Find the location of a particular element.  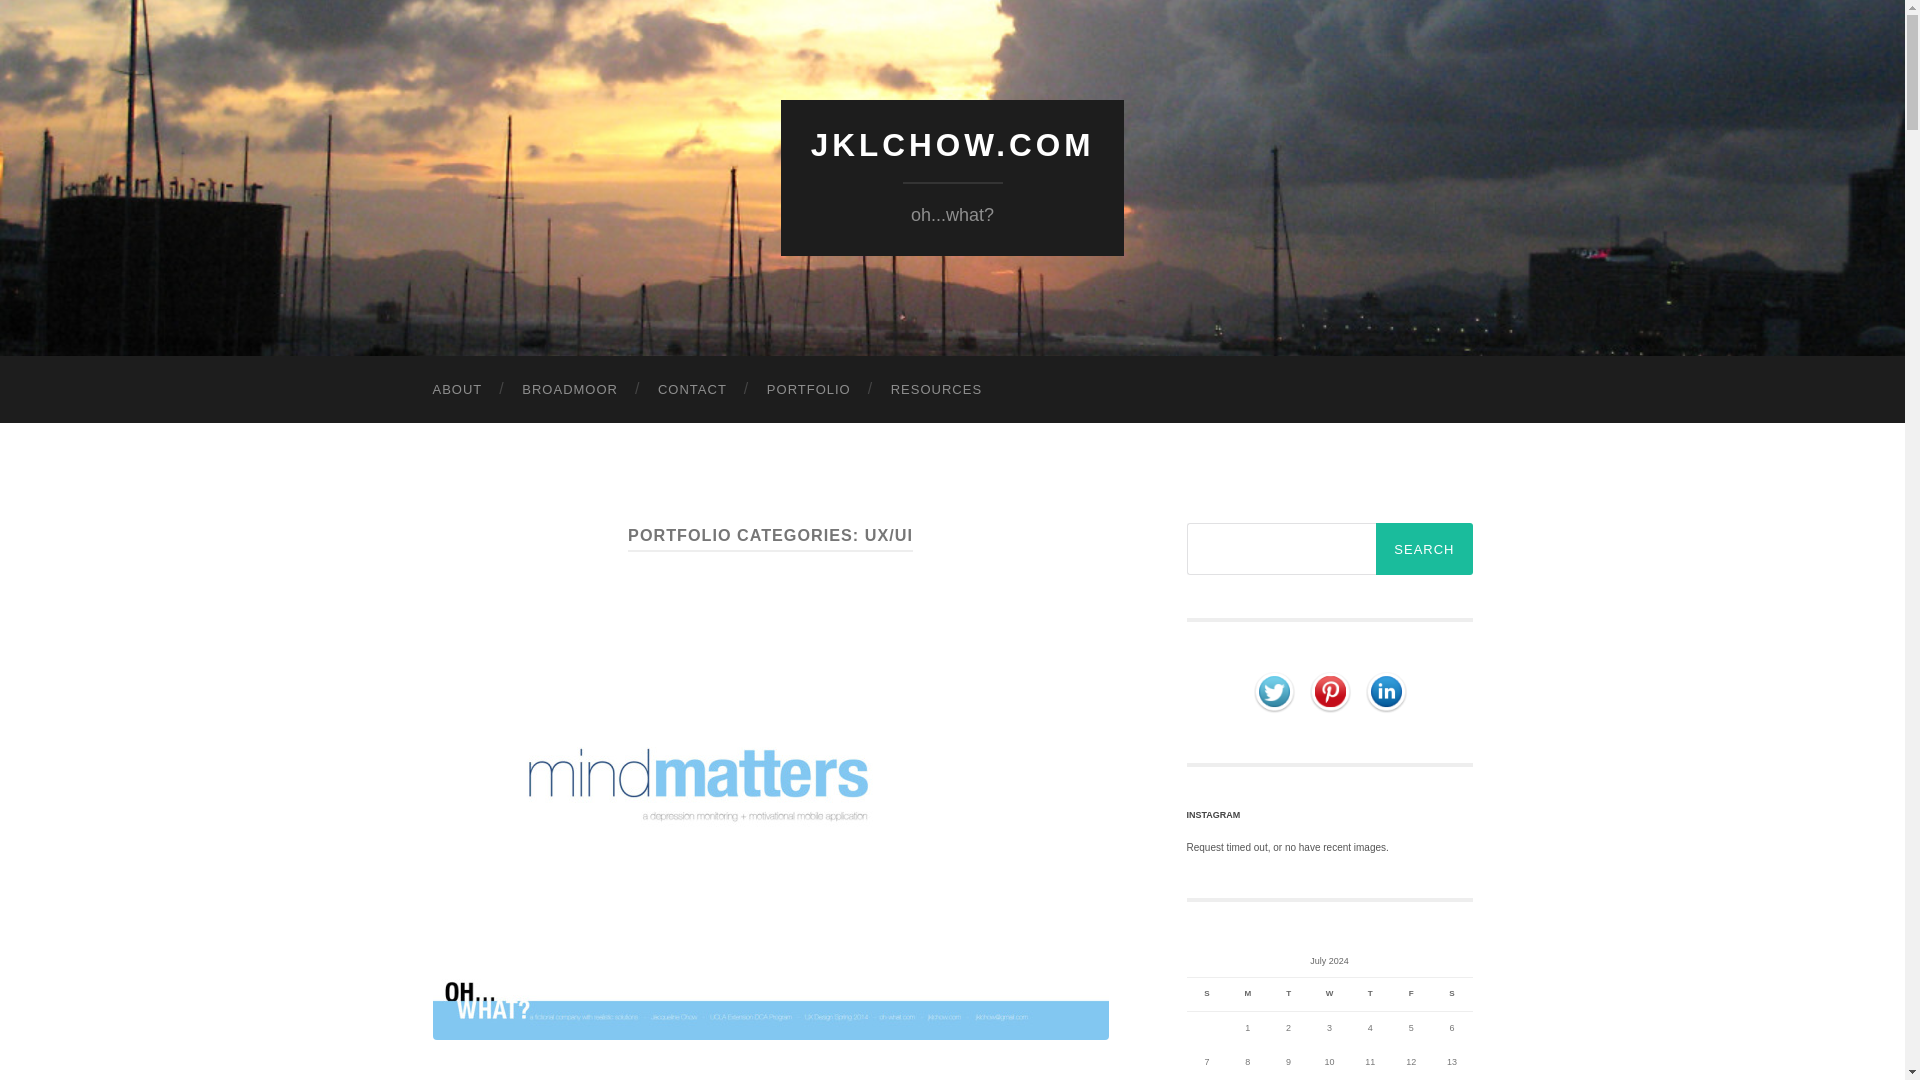

CONTACT is located at coordinates (692, 390).